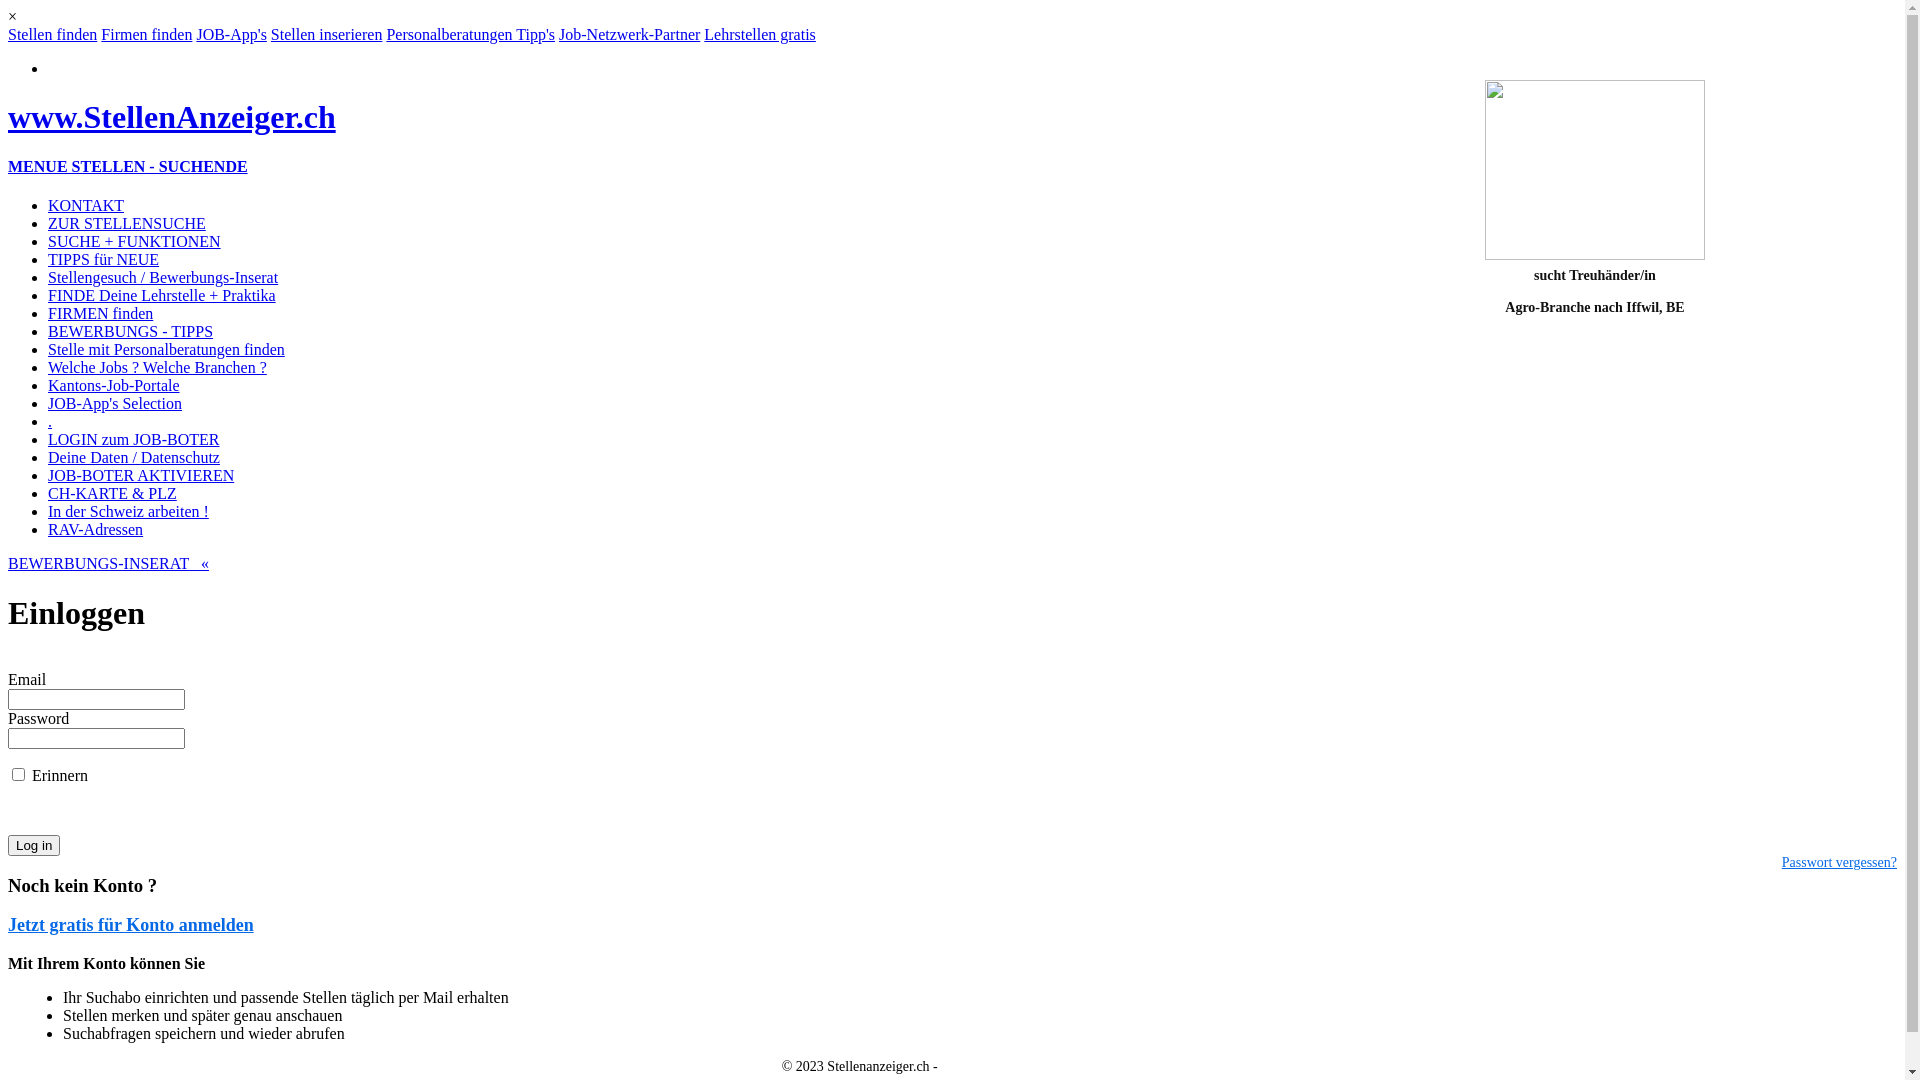 Image resolution: width=1920 pixels, height=1080 pixels. Describe the element at coordinates (1840, 863) in the screenshot. I see `Passwort vergessen?` at that location.